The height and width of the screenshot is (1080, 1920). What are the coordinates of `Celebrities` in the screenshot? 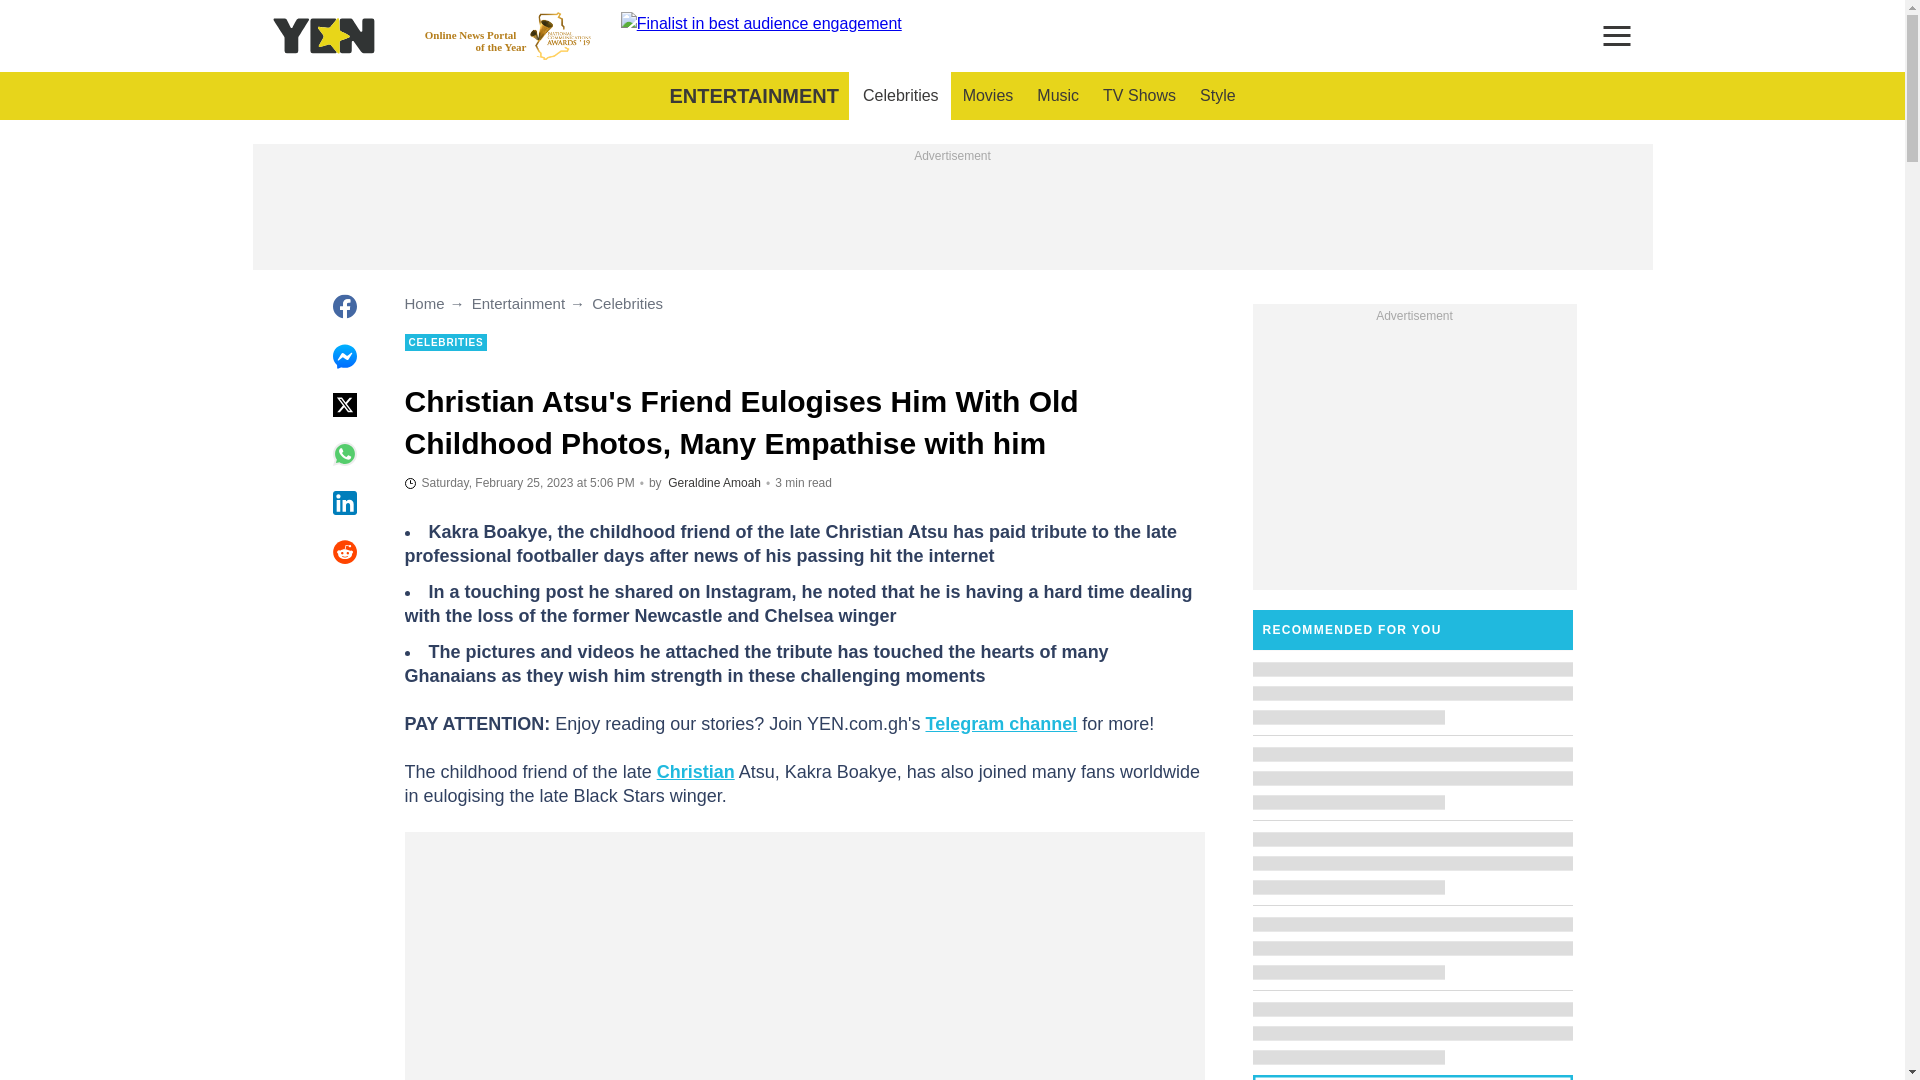 It's located at (508, 36).